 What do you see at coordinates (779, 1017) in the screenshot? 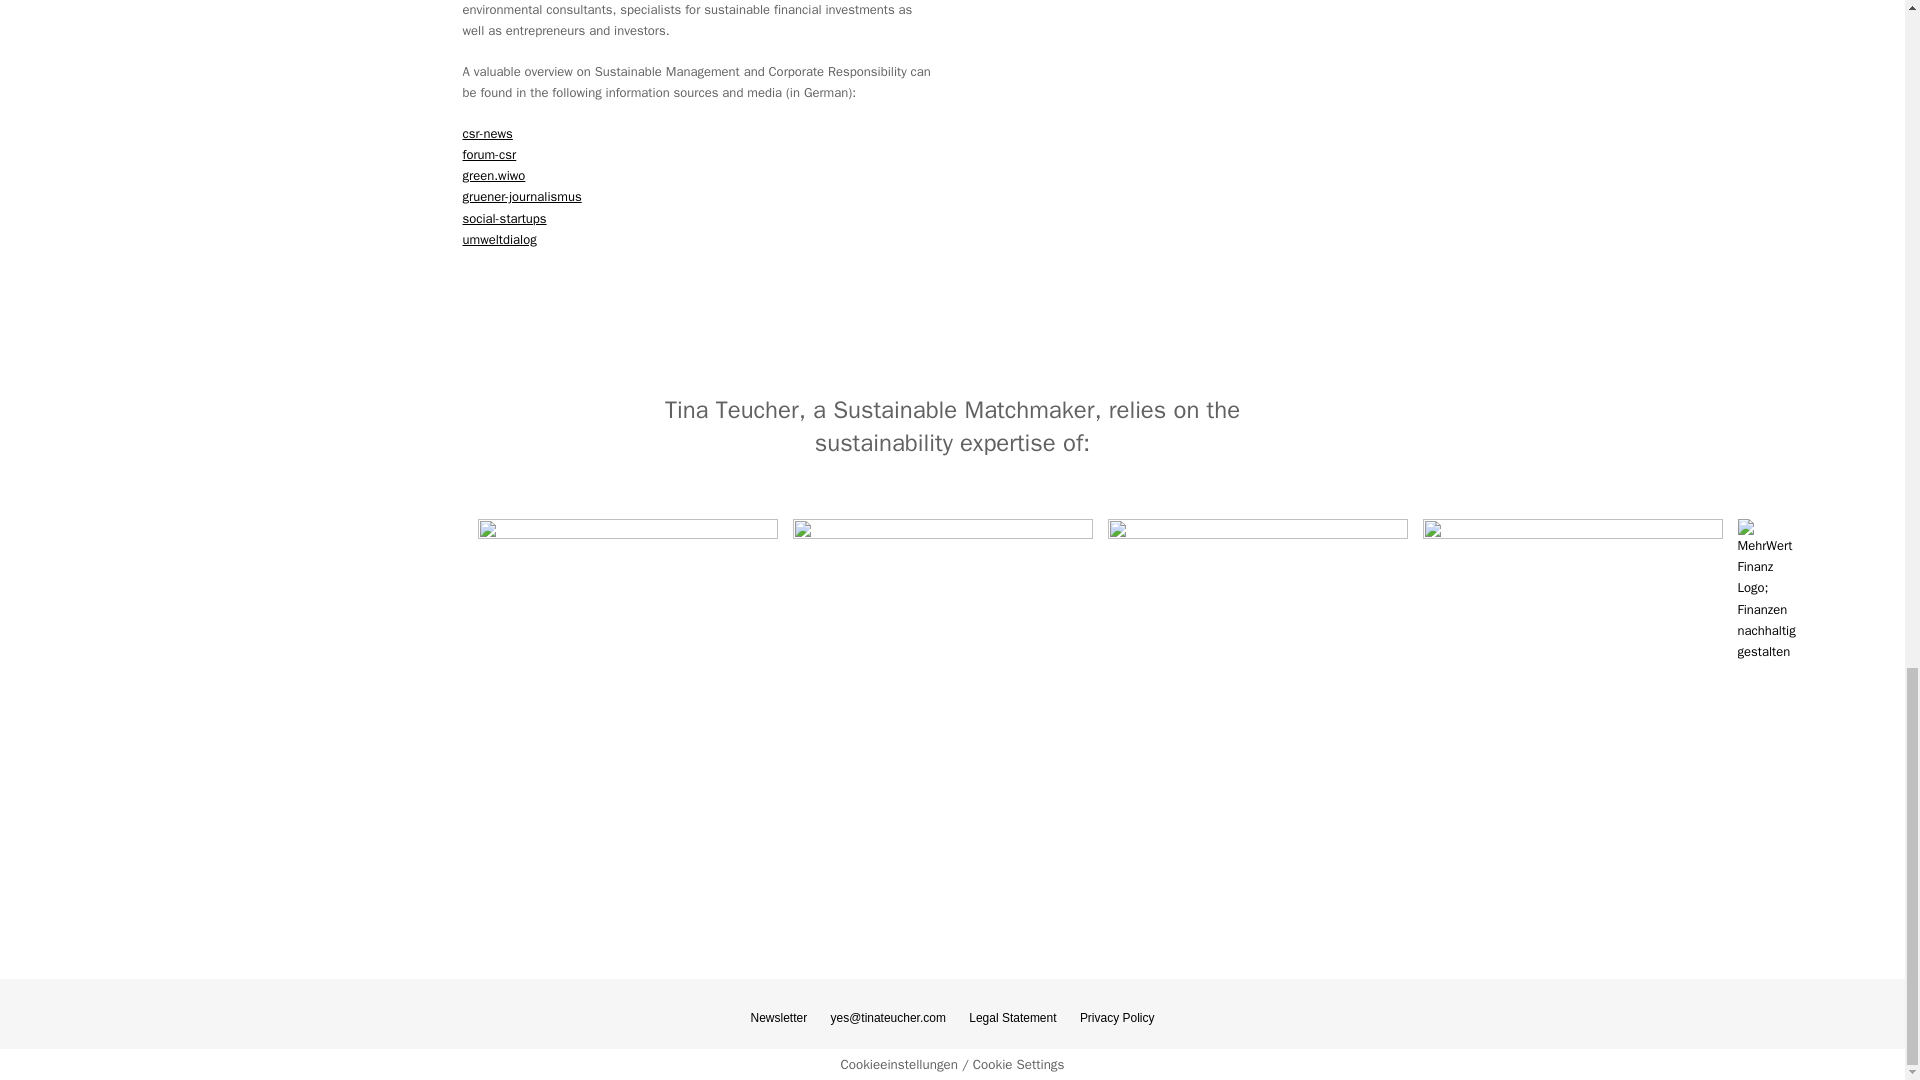
I see `Newsletter` at bounding box center [779, 1017].